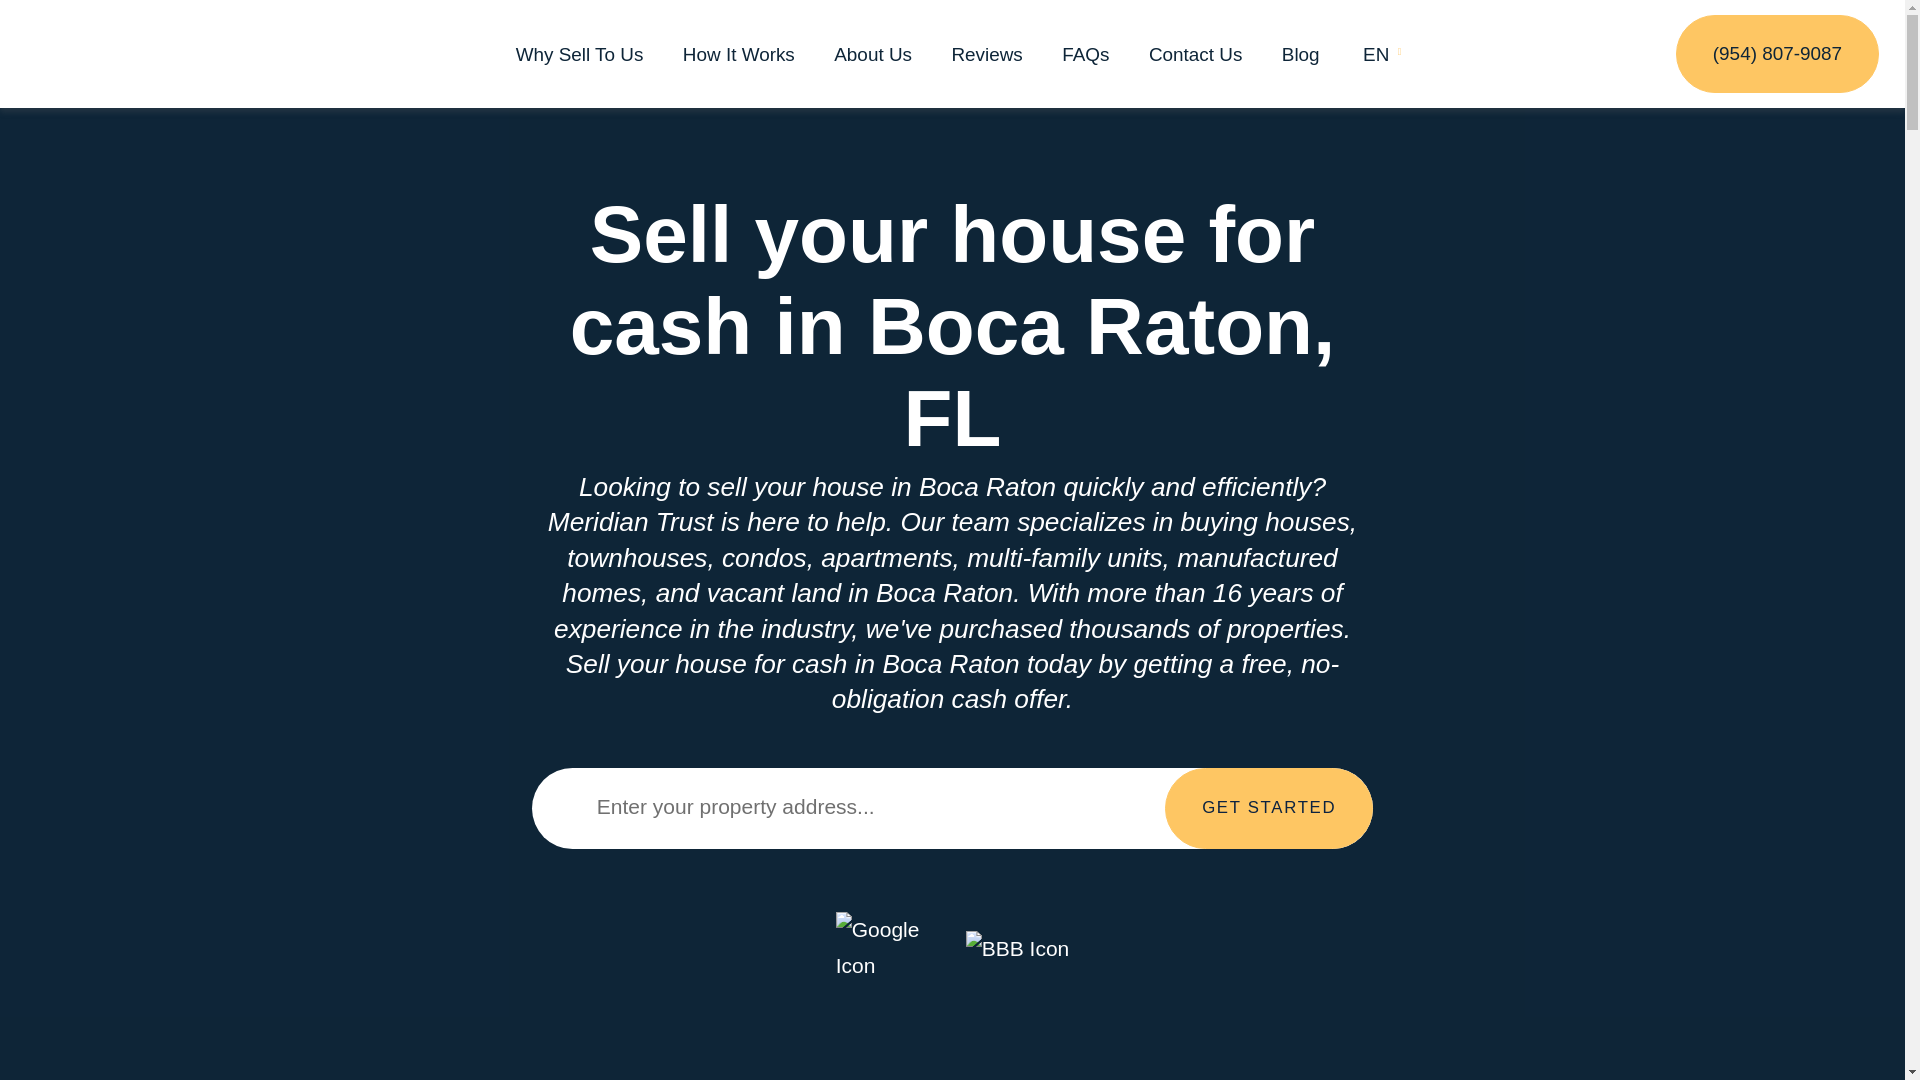 This screenshot has width=1920, height=1080. I want to click on About Us, so click(872, 54).